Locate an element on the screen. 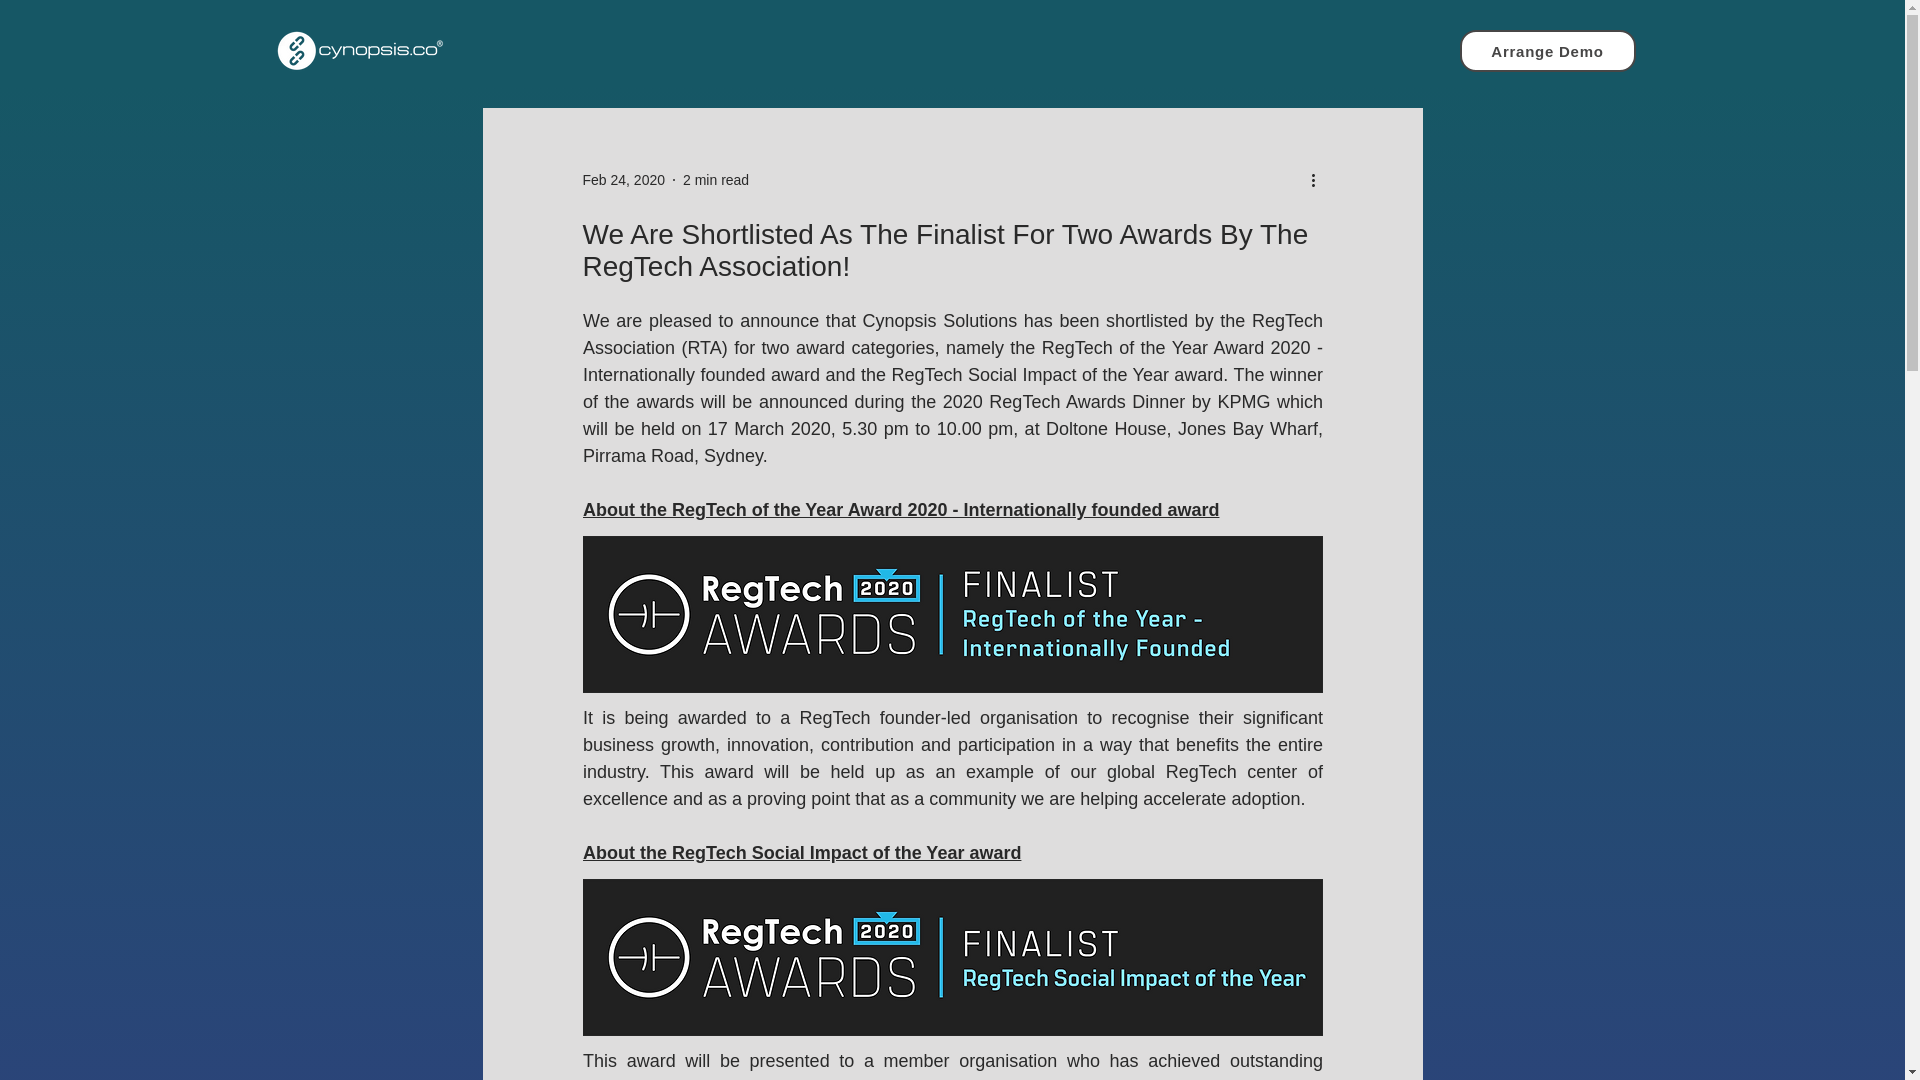  Feb 24, 2020 is located at coordinates (622, 179).